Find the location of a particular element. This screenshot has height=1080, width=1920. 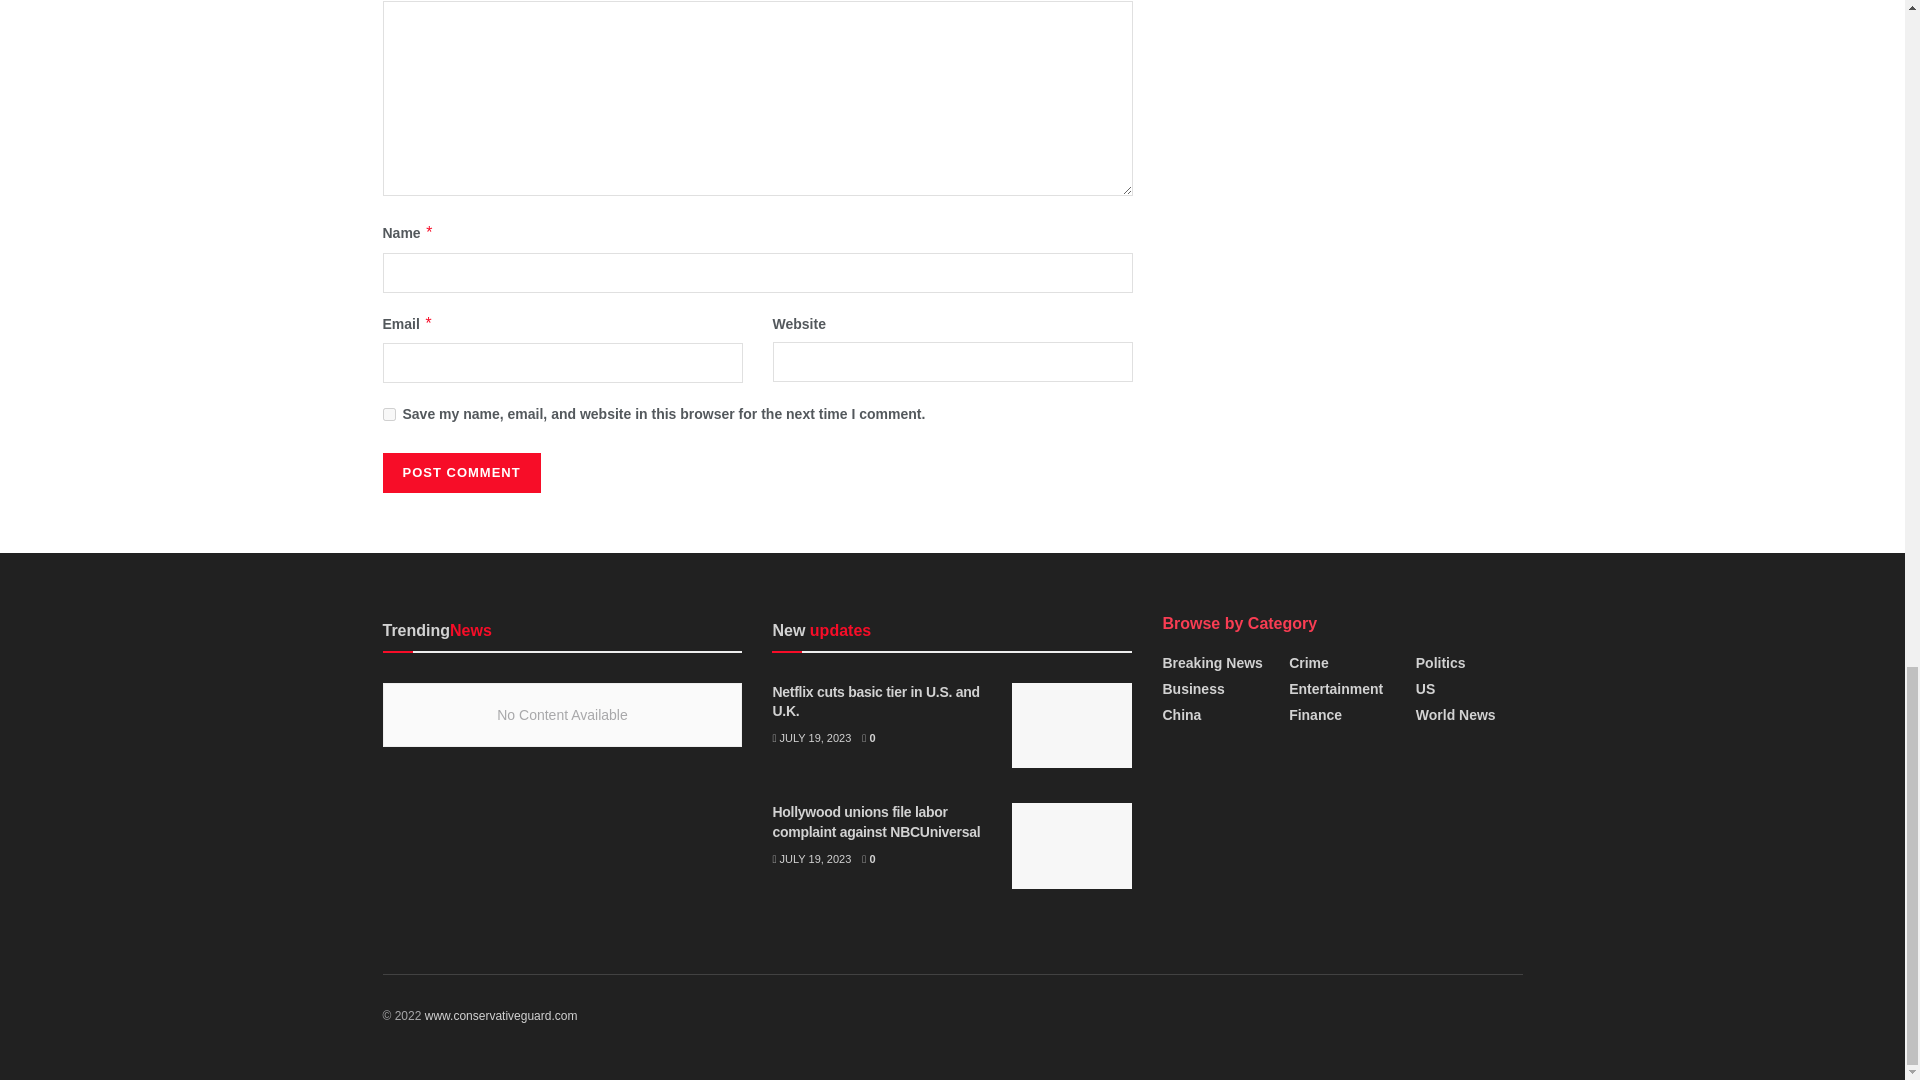

Post Comment is located at coordinates (460, 472).